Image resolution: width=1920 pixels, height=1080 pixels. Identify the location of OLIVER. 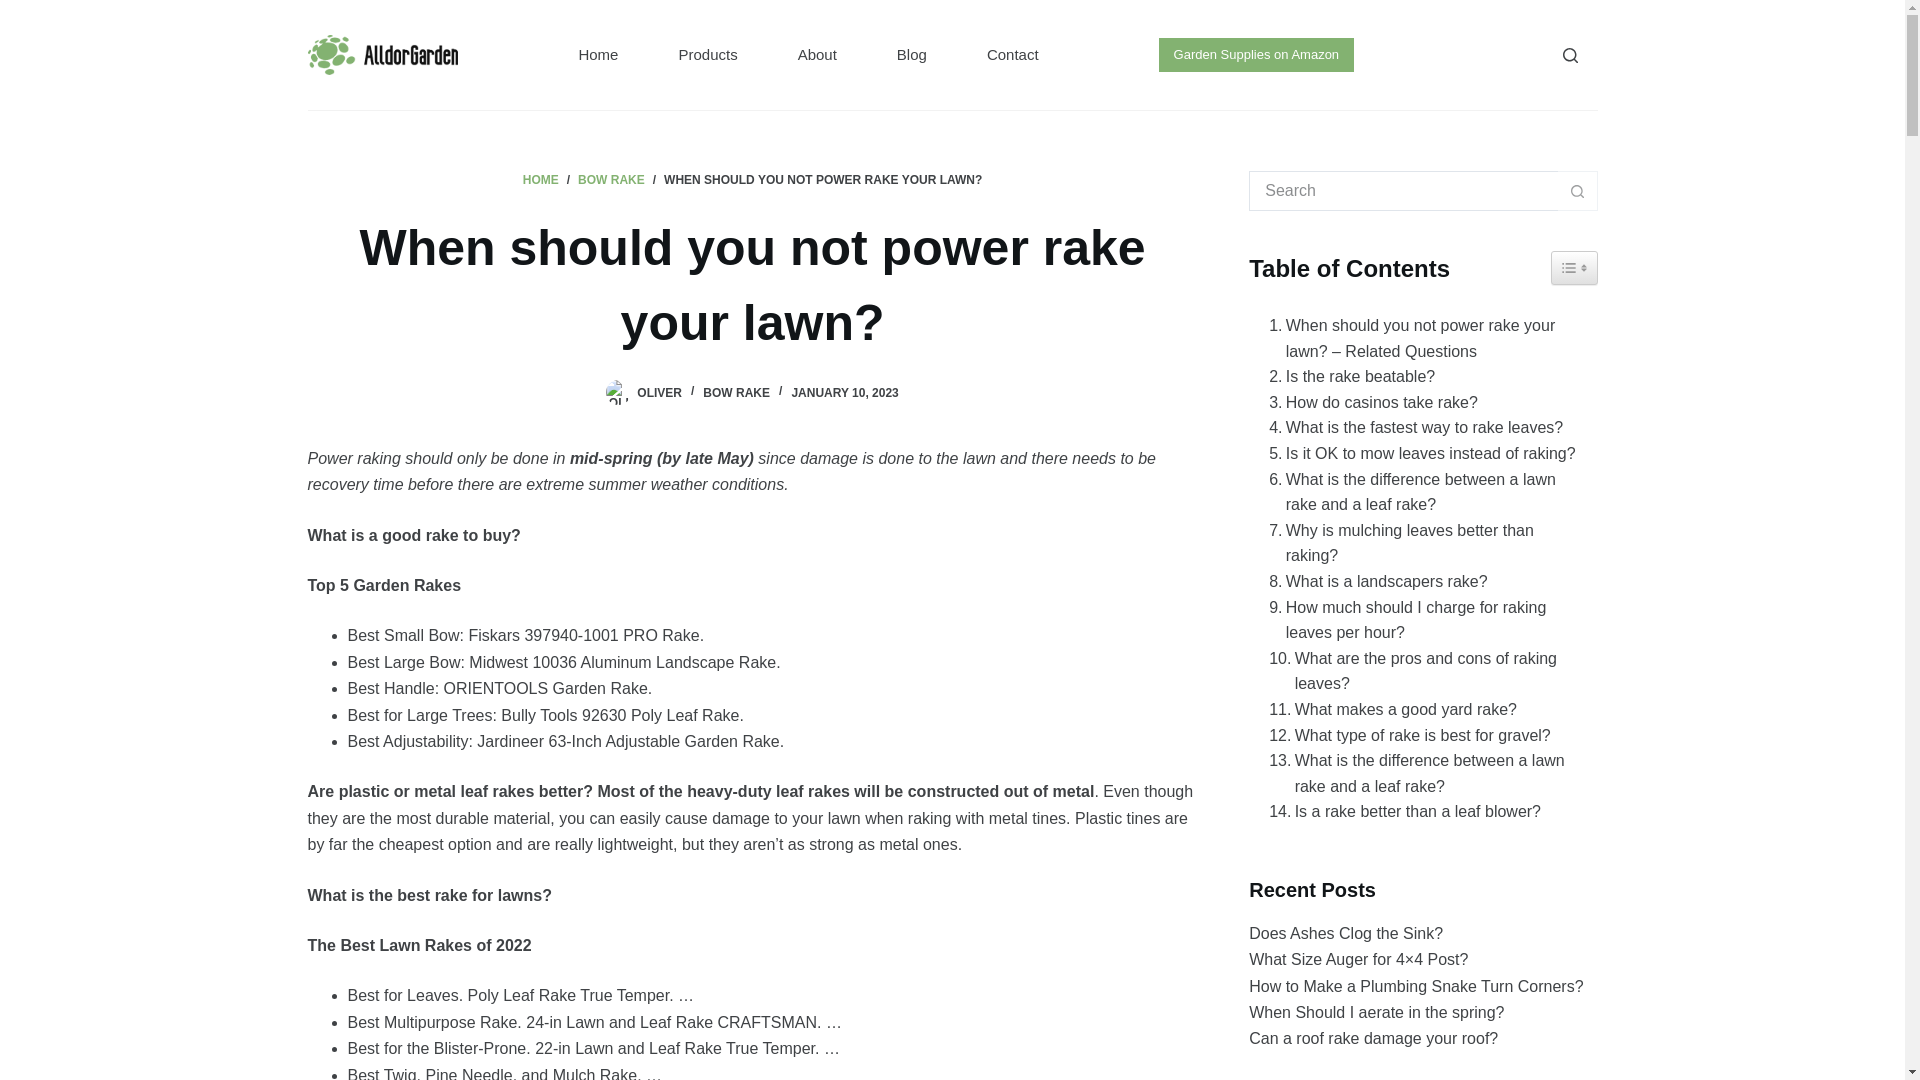
(659, 392).